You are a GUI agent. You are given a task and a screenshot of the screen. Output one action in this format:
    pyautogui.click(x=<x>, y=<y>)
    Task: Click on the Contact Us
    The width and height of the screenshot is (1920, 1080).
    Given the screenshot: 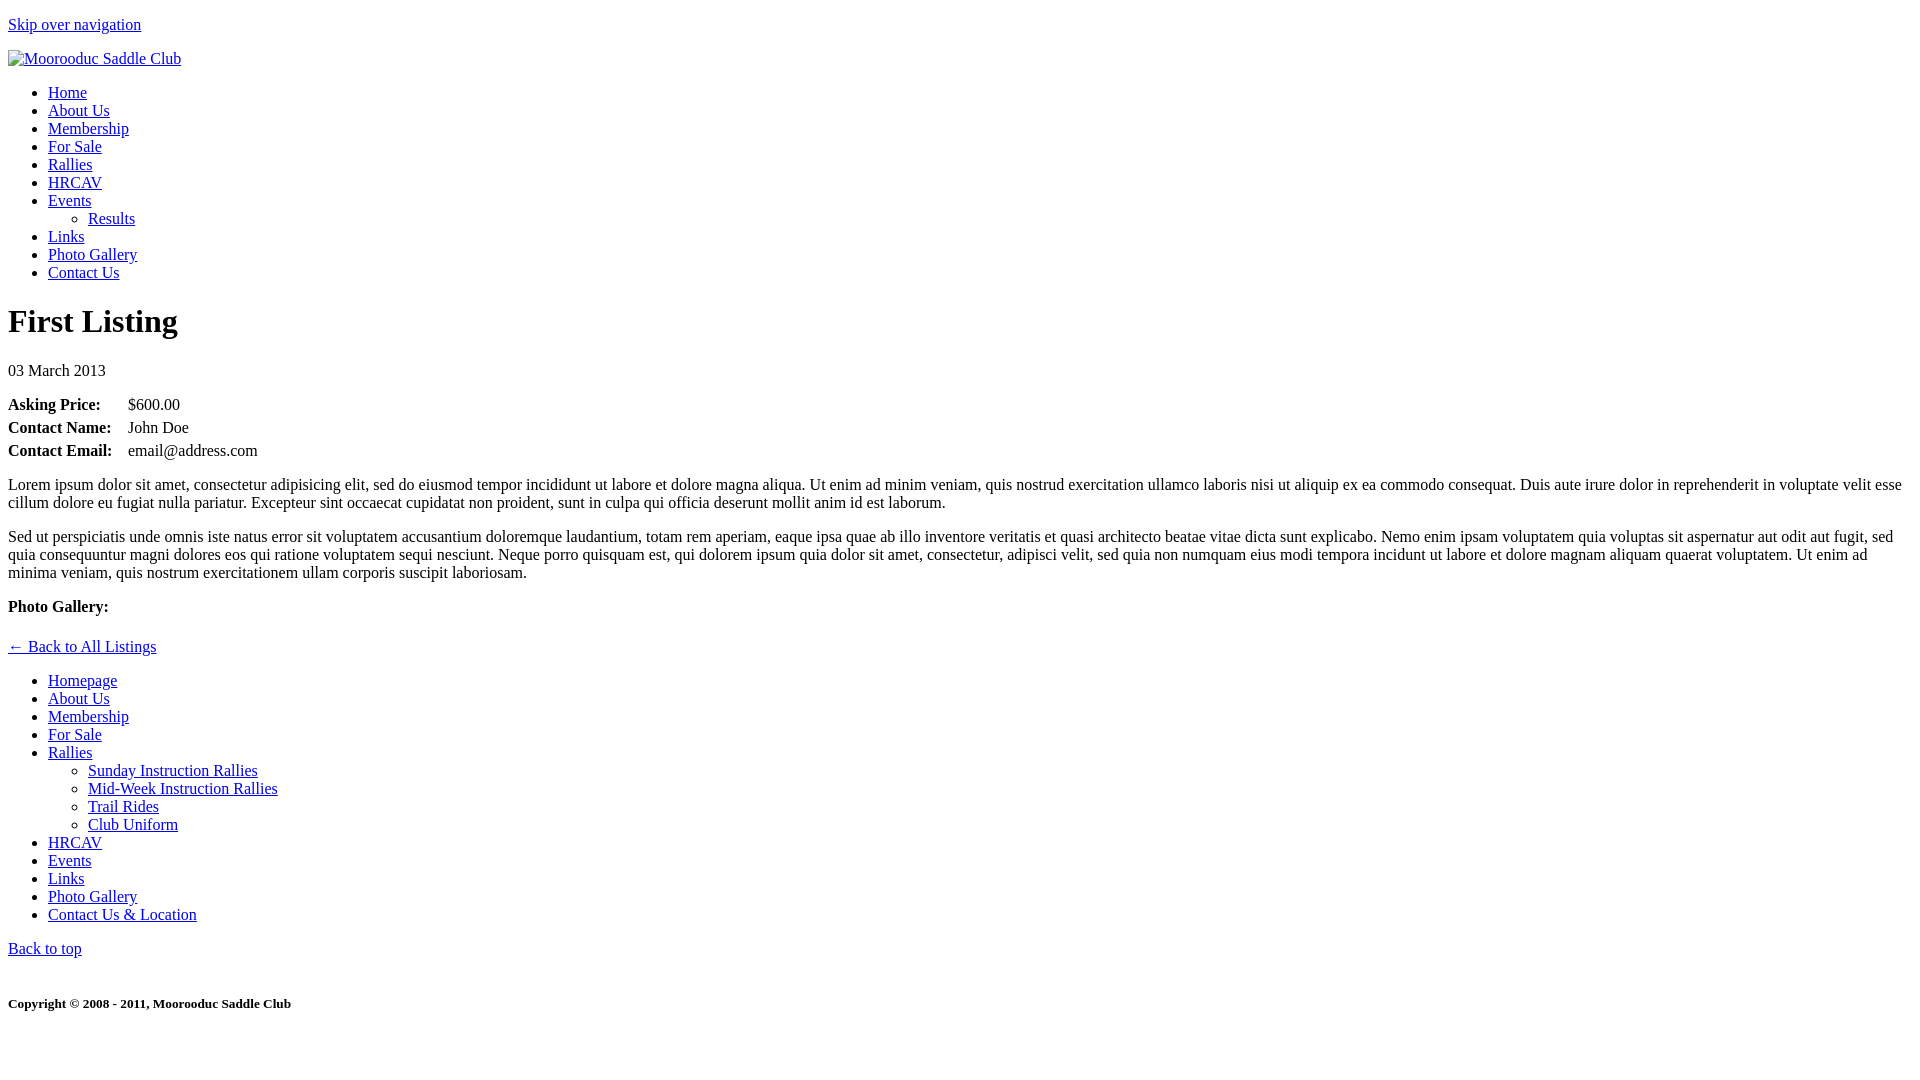 What is the action you would take?
    pyautogui.click(x=84, y=272)
    